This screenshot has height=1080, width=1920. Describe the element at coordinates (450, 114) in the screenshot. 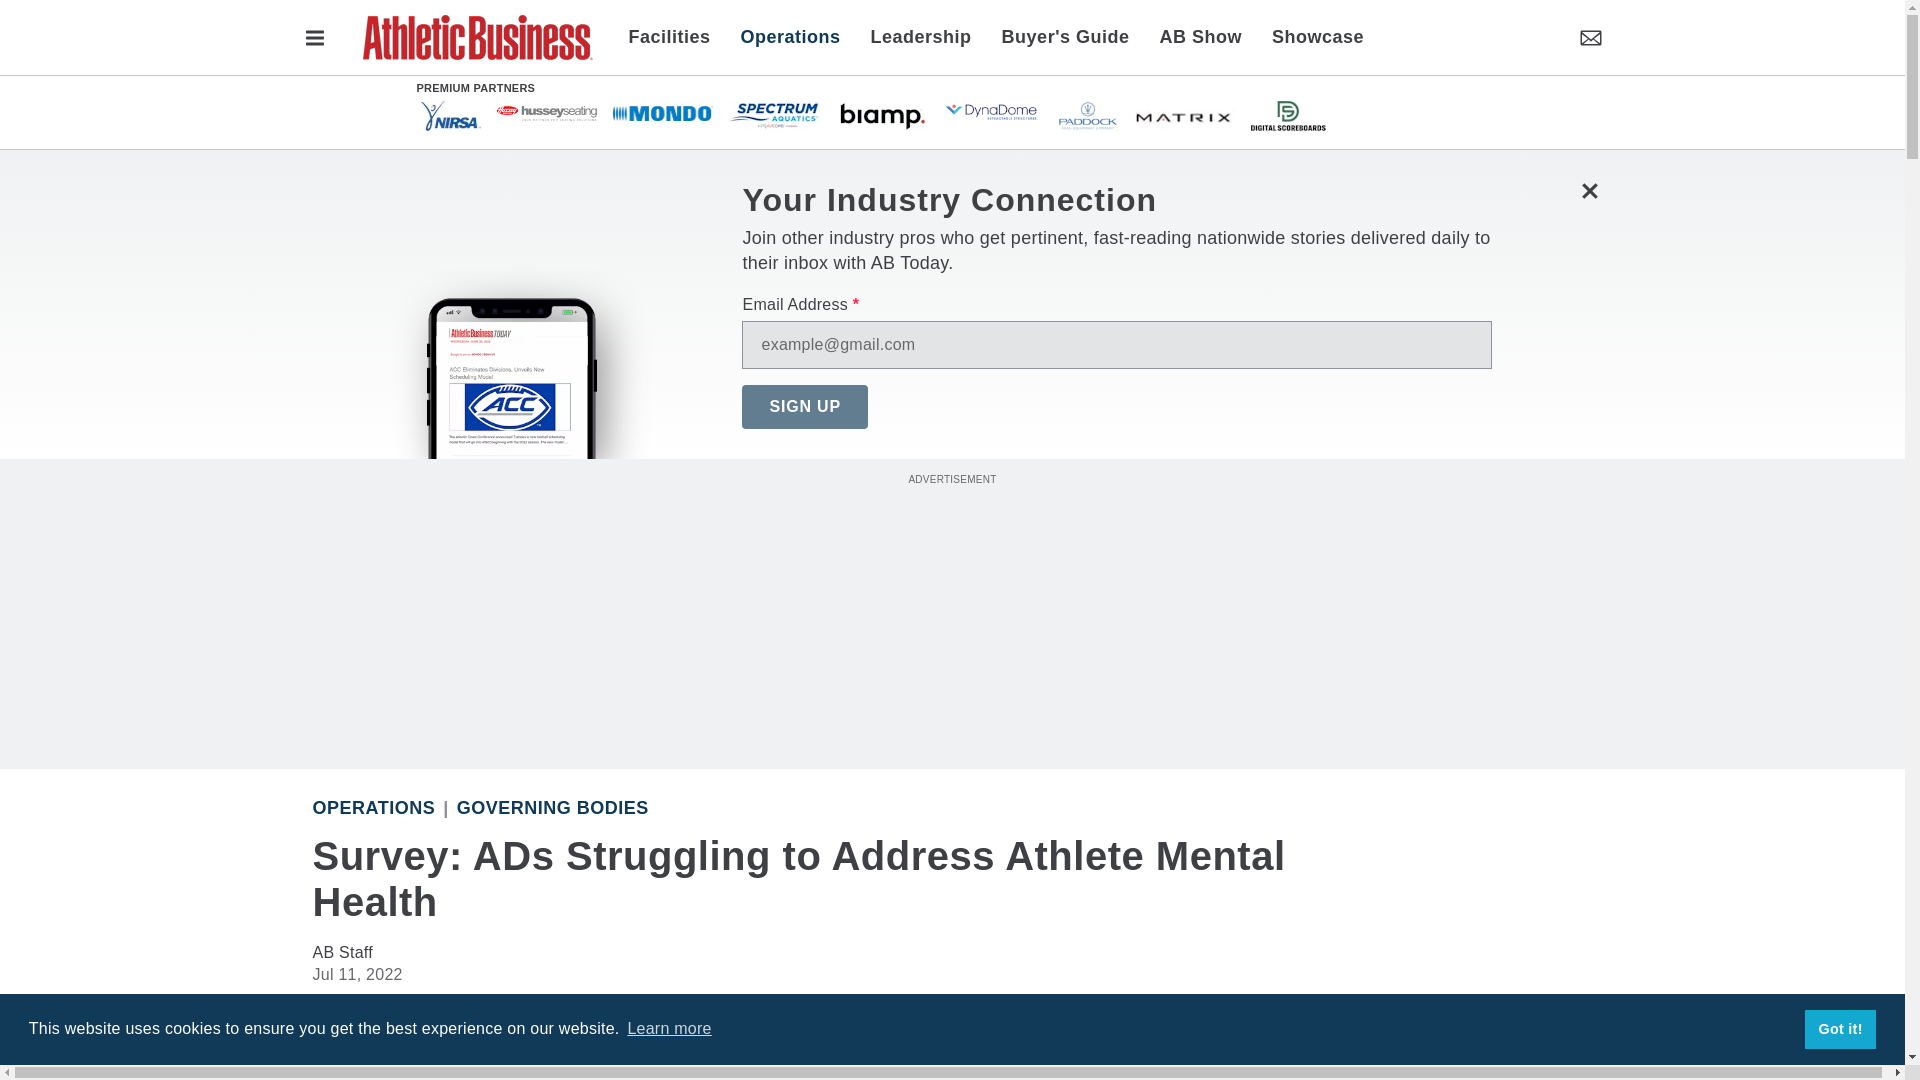

I see `NIRSA` at that location.